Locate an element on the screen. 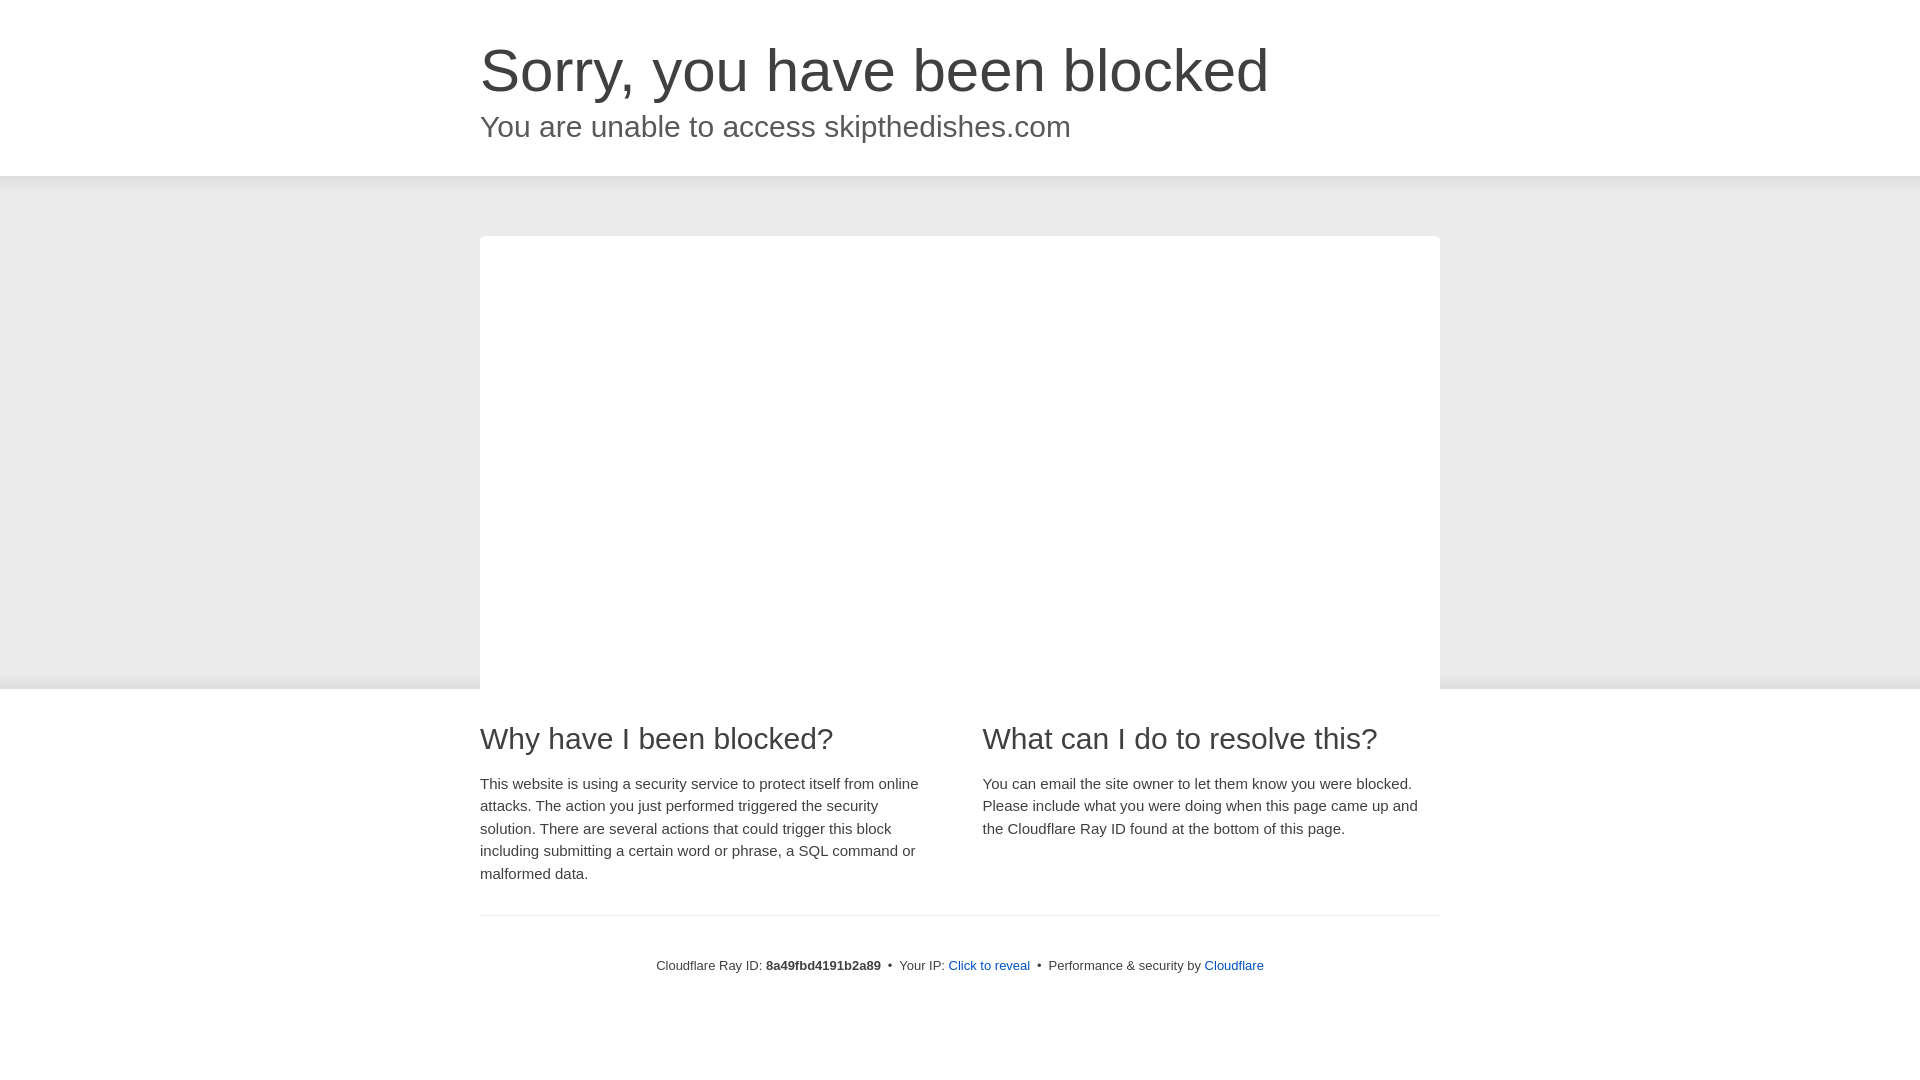  Click to reveal is located at coordinates (990, 966).